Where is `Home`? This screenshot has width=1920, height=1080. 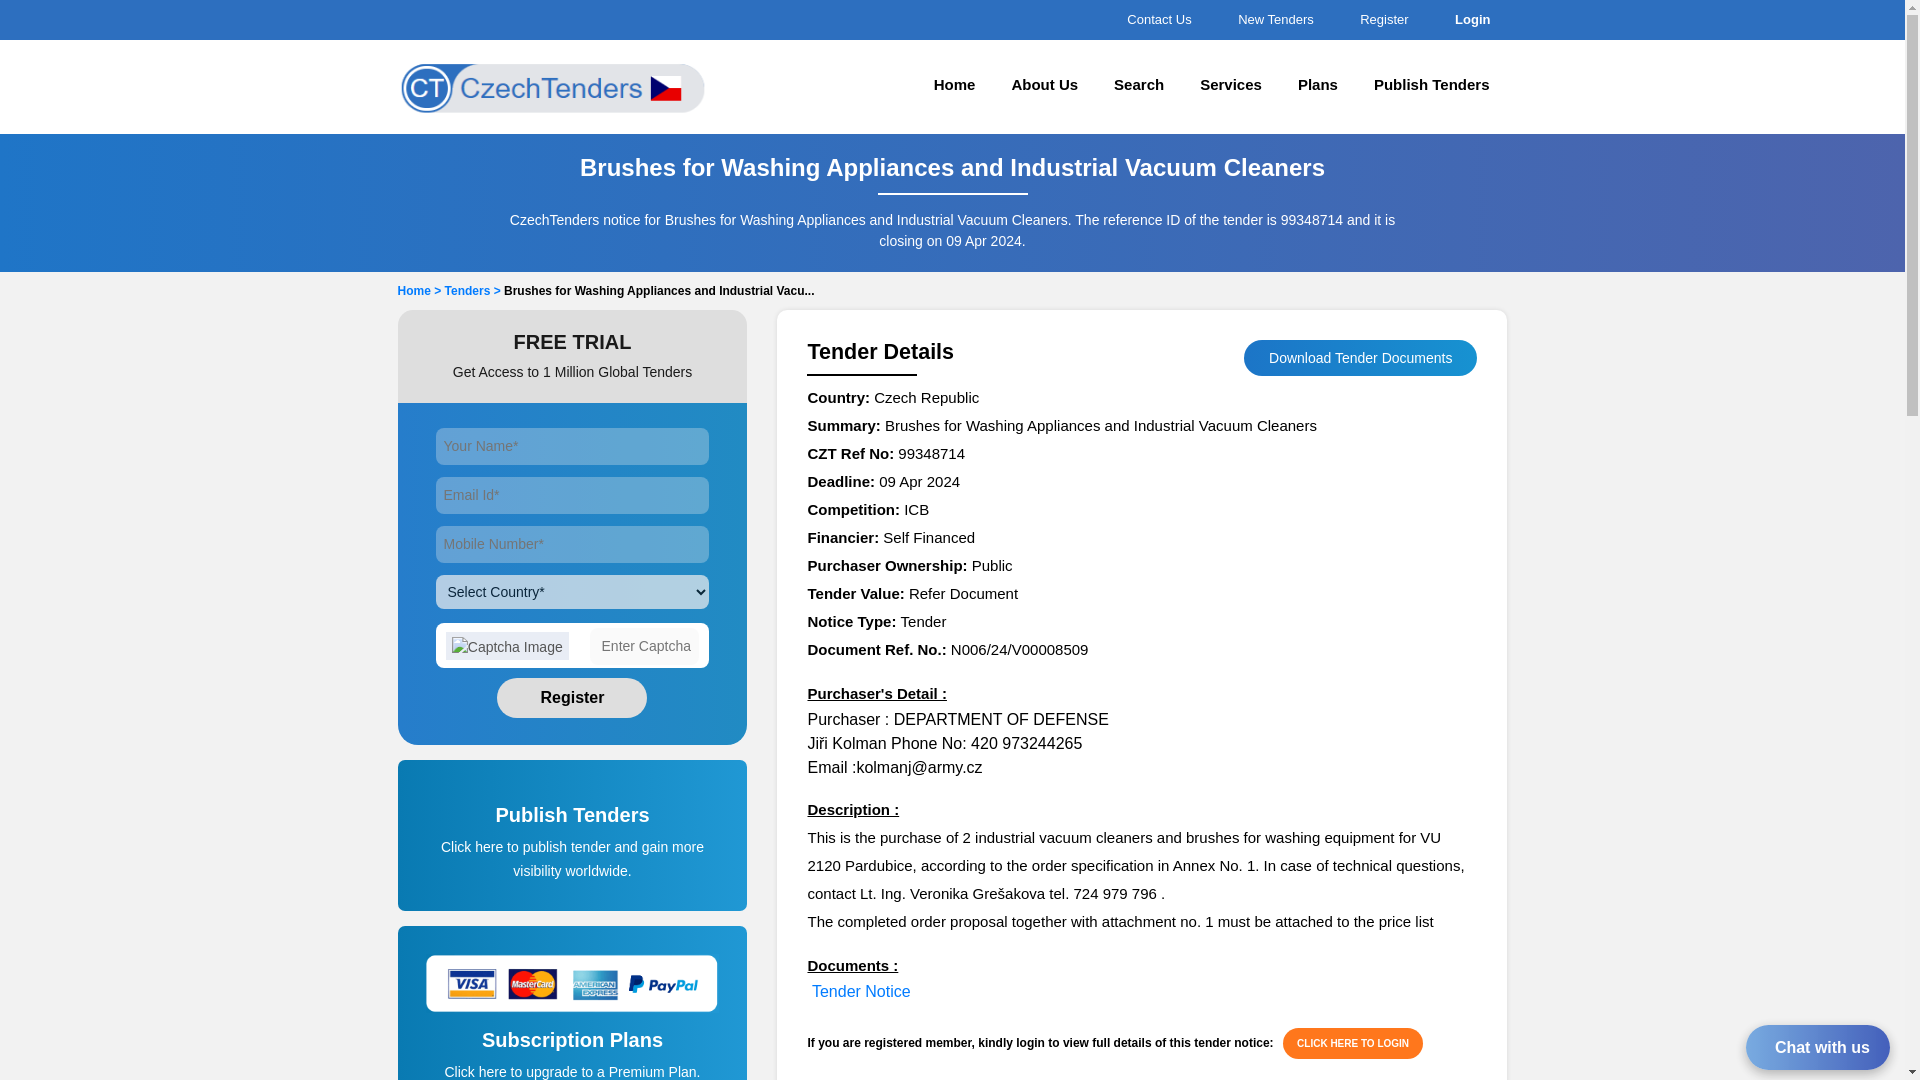 Home is located at coordinates (954, 86).